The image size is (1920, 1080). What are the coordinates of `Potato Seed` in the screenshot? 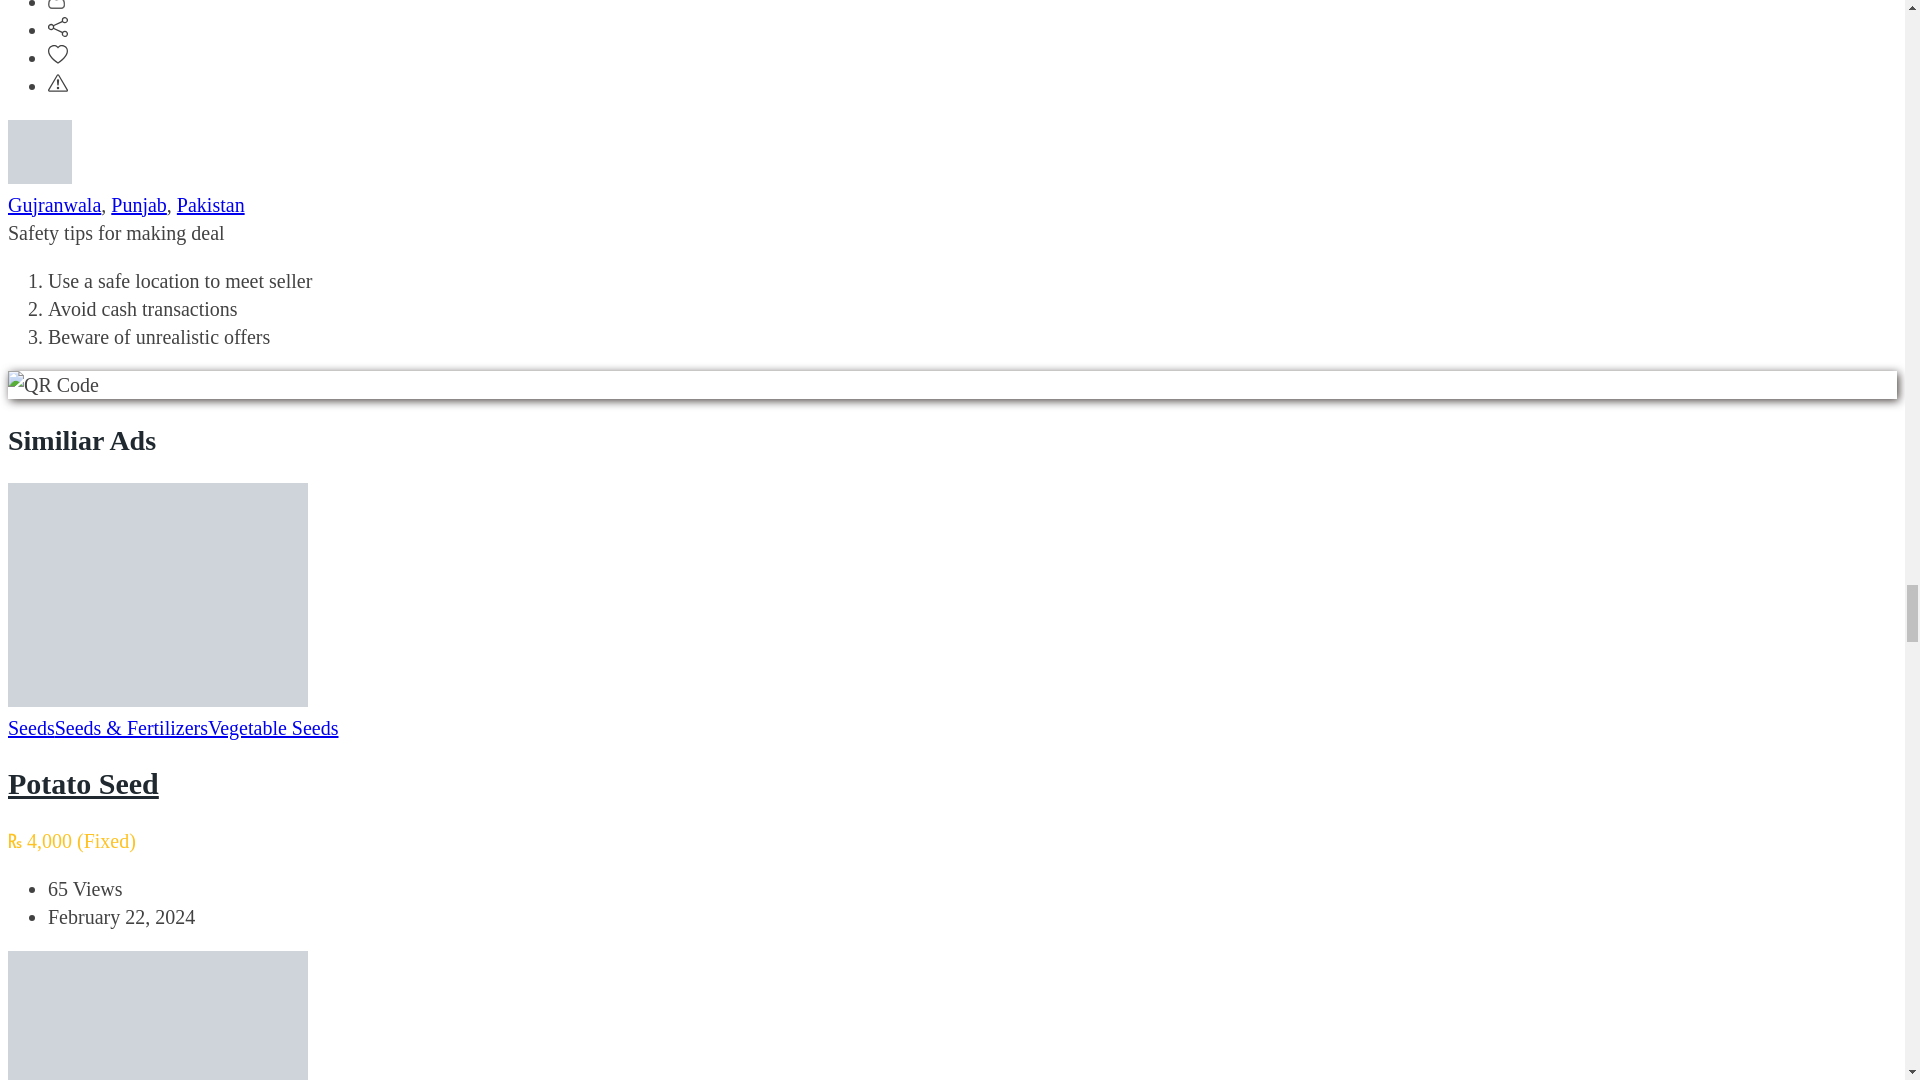 It's located at (83, 783).